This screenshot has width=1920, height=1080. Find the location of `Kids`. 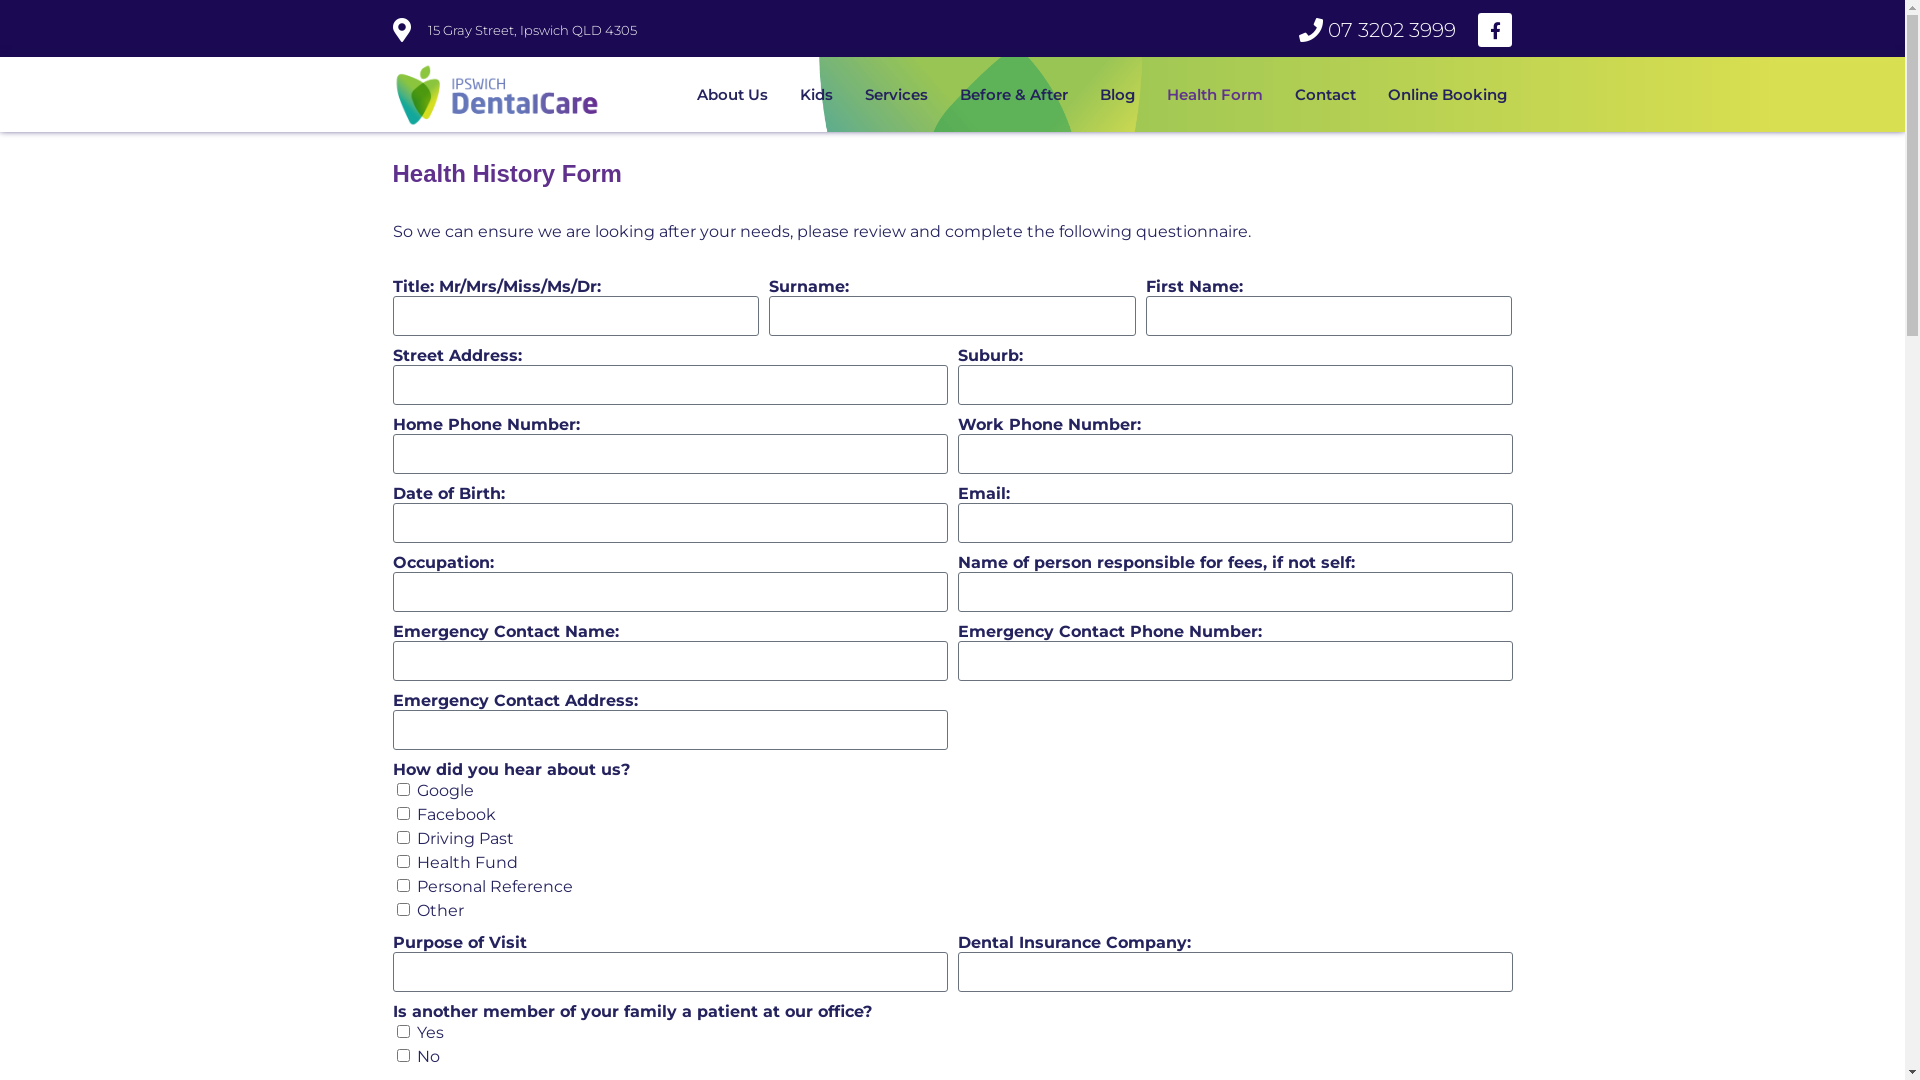

Kids is located at coordinates (816, 95).